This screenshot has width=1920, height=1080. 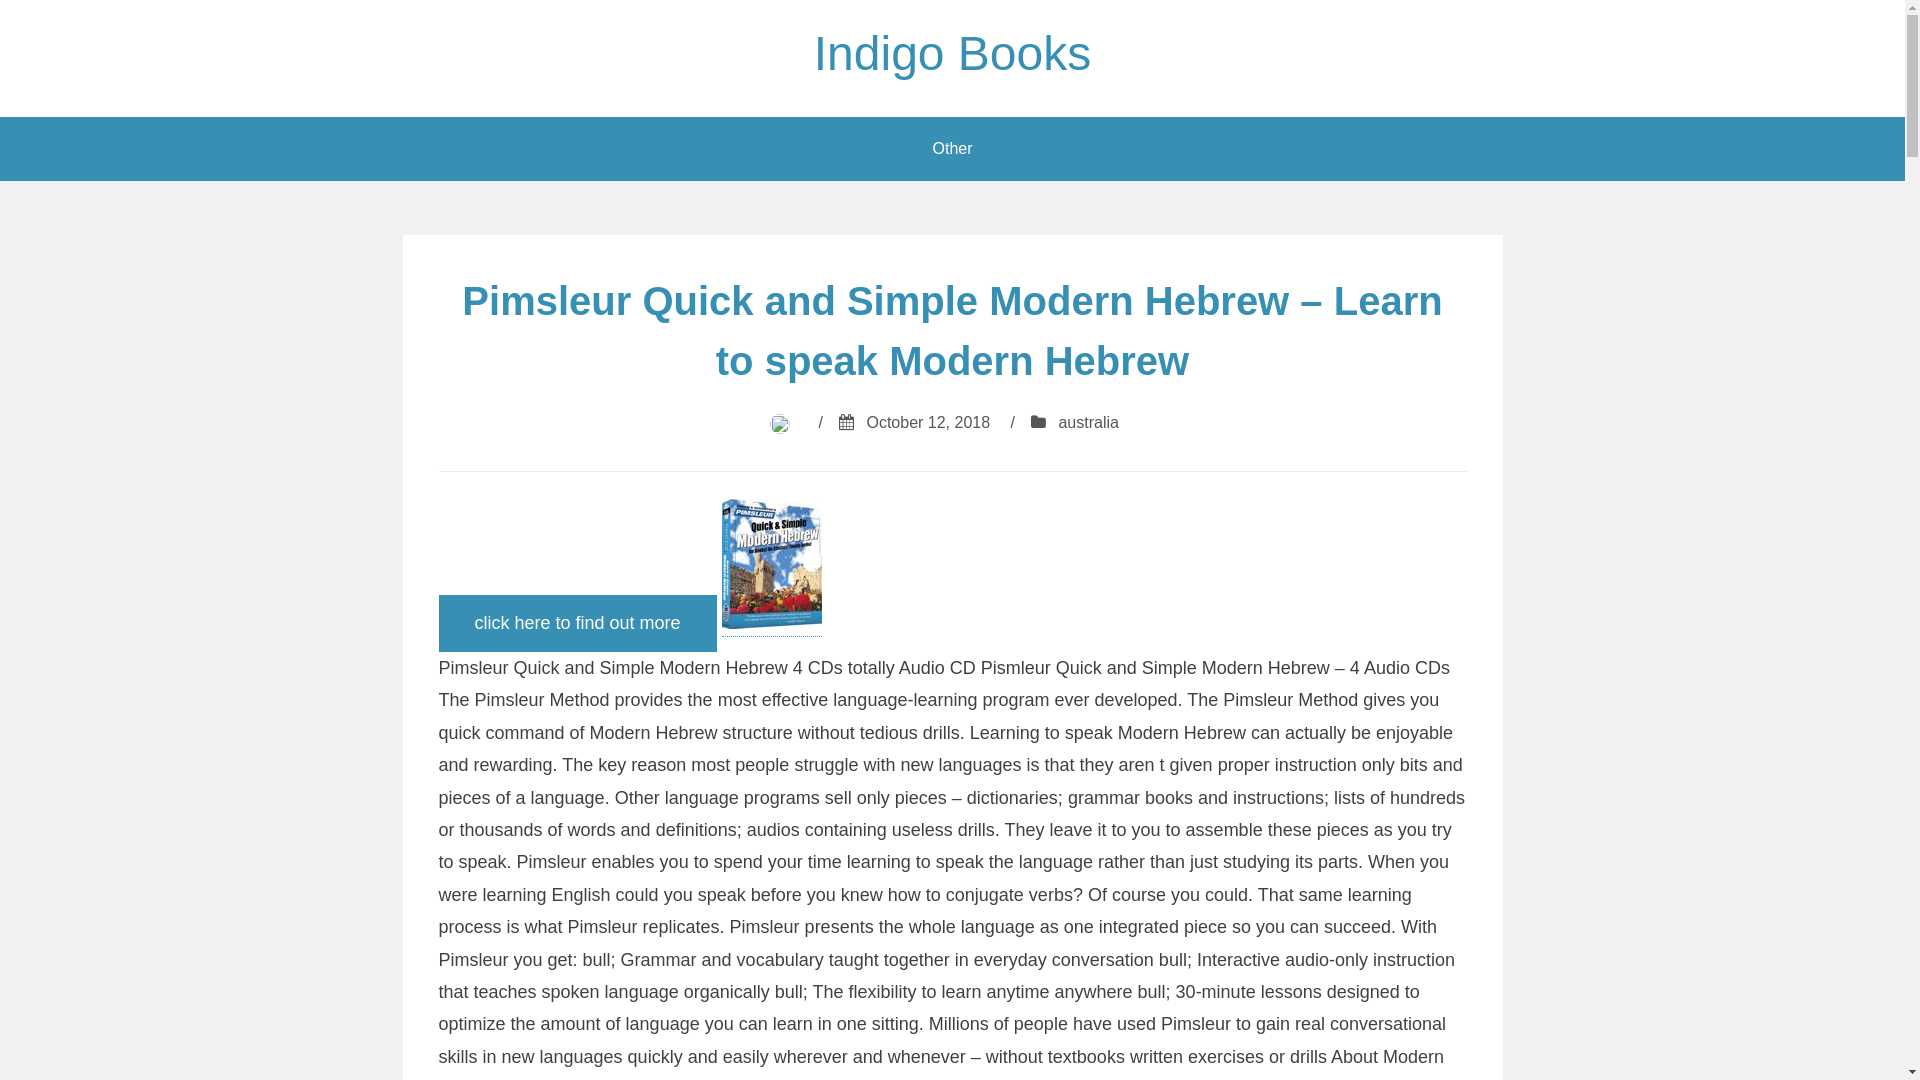 What do you see at coordinates (952, 149) in the screenshot?
I see `Other` at bounding box center [952, 149].